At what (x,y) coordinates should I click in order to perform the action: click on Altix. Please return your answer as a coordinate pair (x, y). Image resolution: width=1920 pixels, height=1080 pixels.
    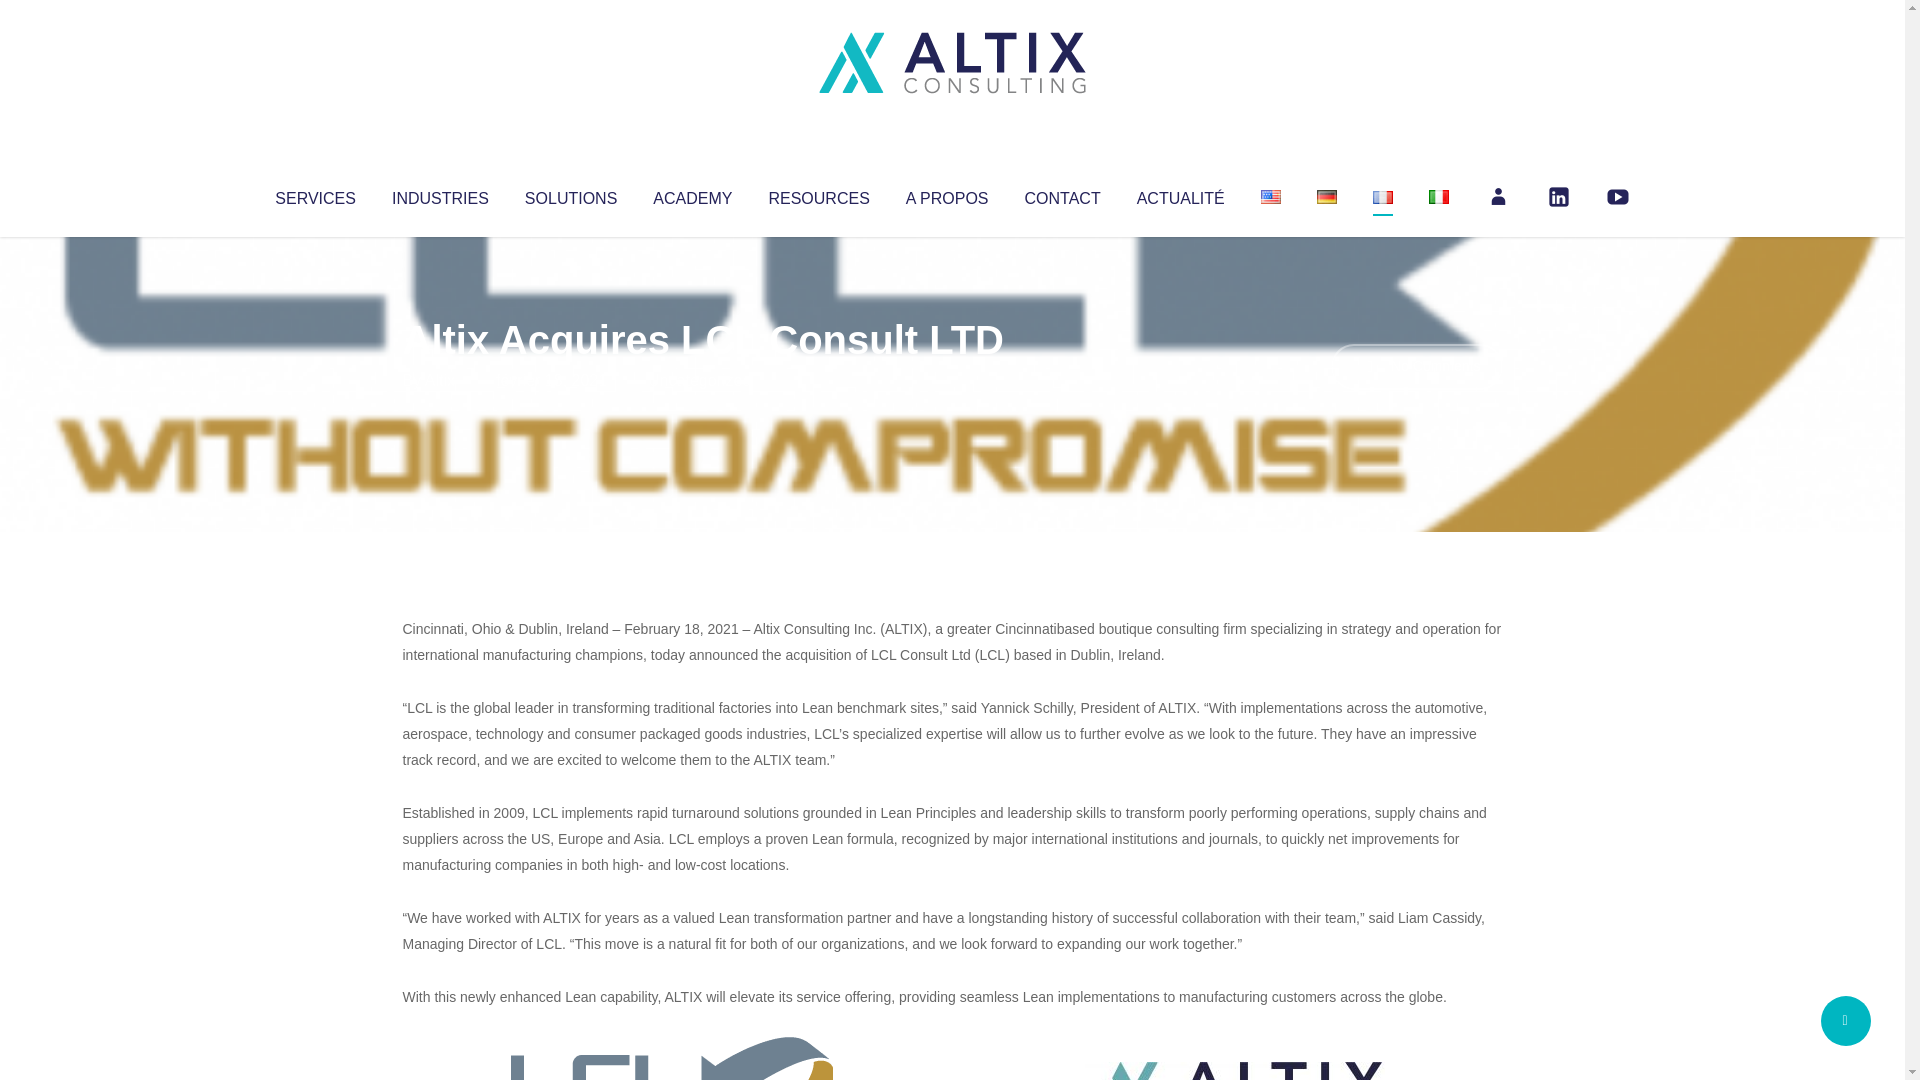
    Looking at the image, I should click on (440, 380).